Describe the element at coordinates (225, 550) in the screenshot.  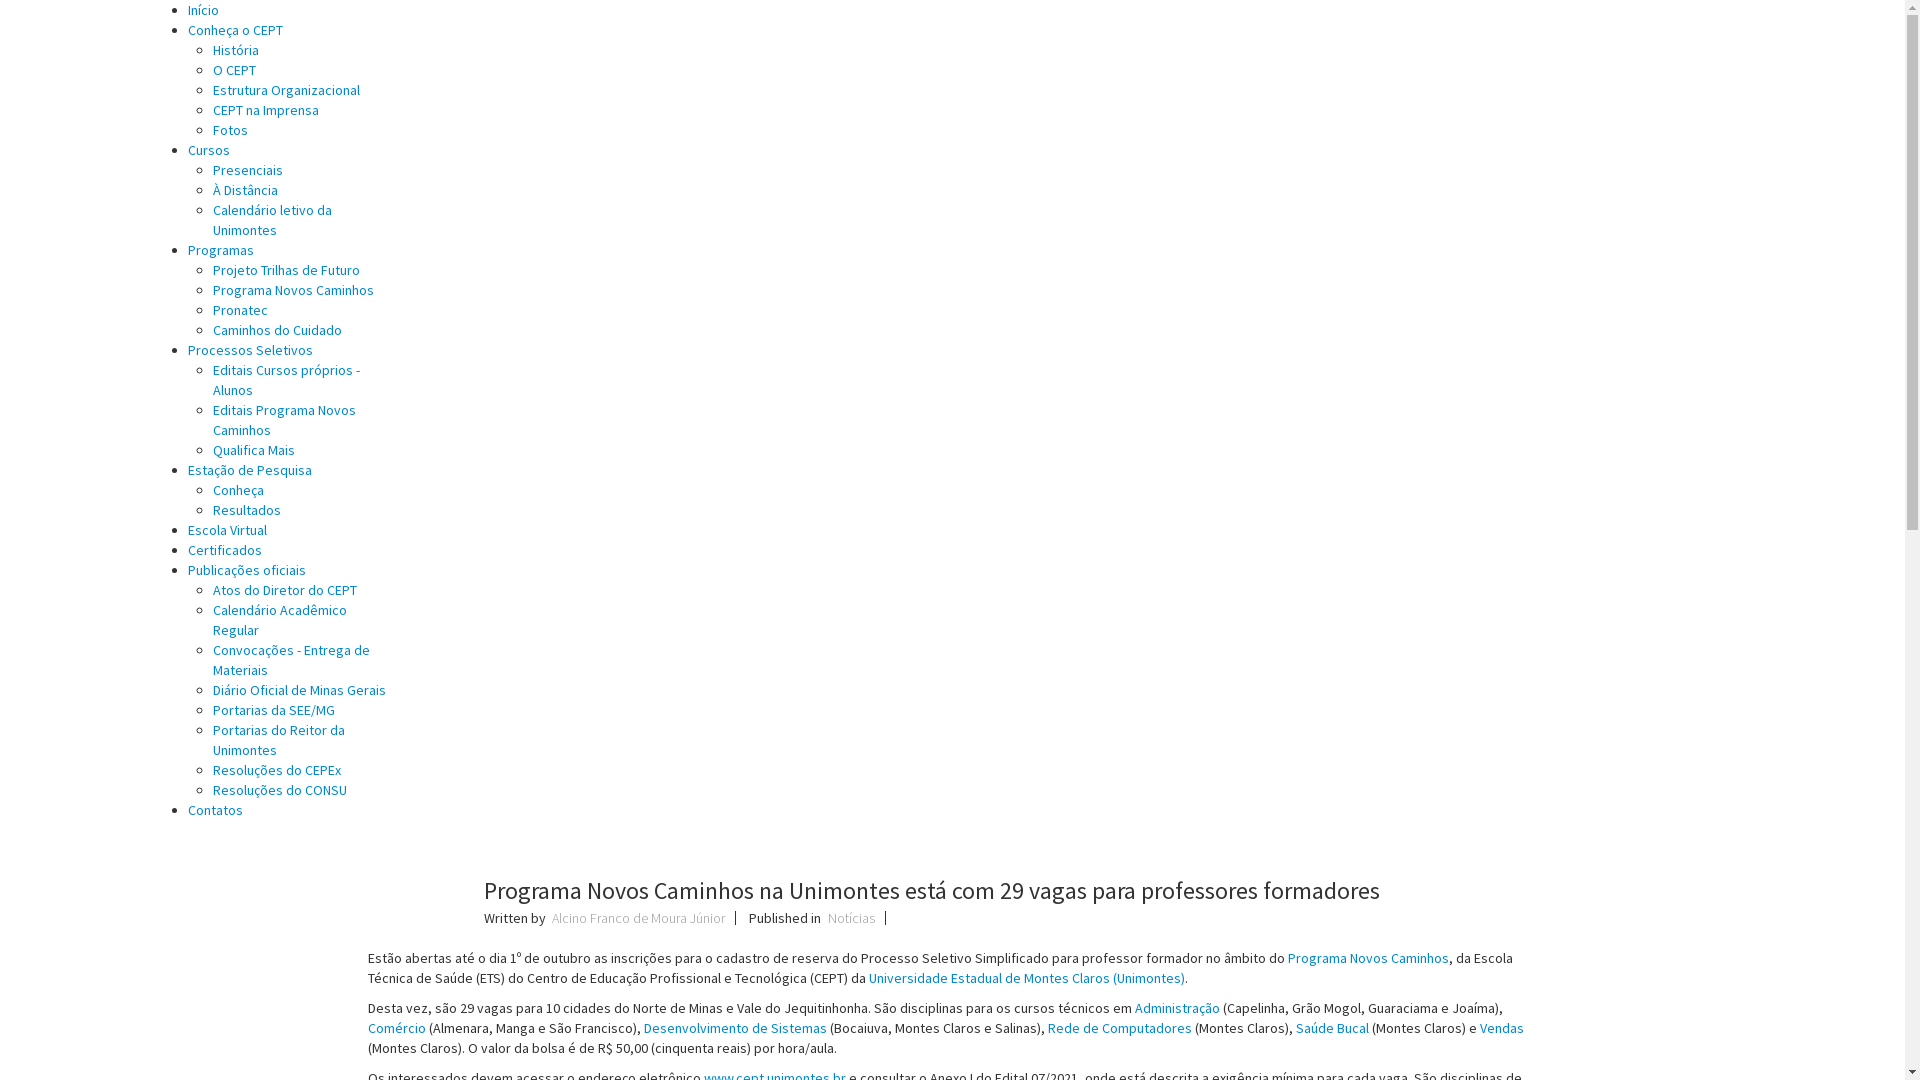
I see `Certificados` at that location.